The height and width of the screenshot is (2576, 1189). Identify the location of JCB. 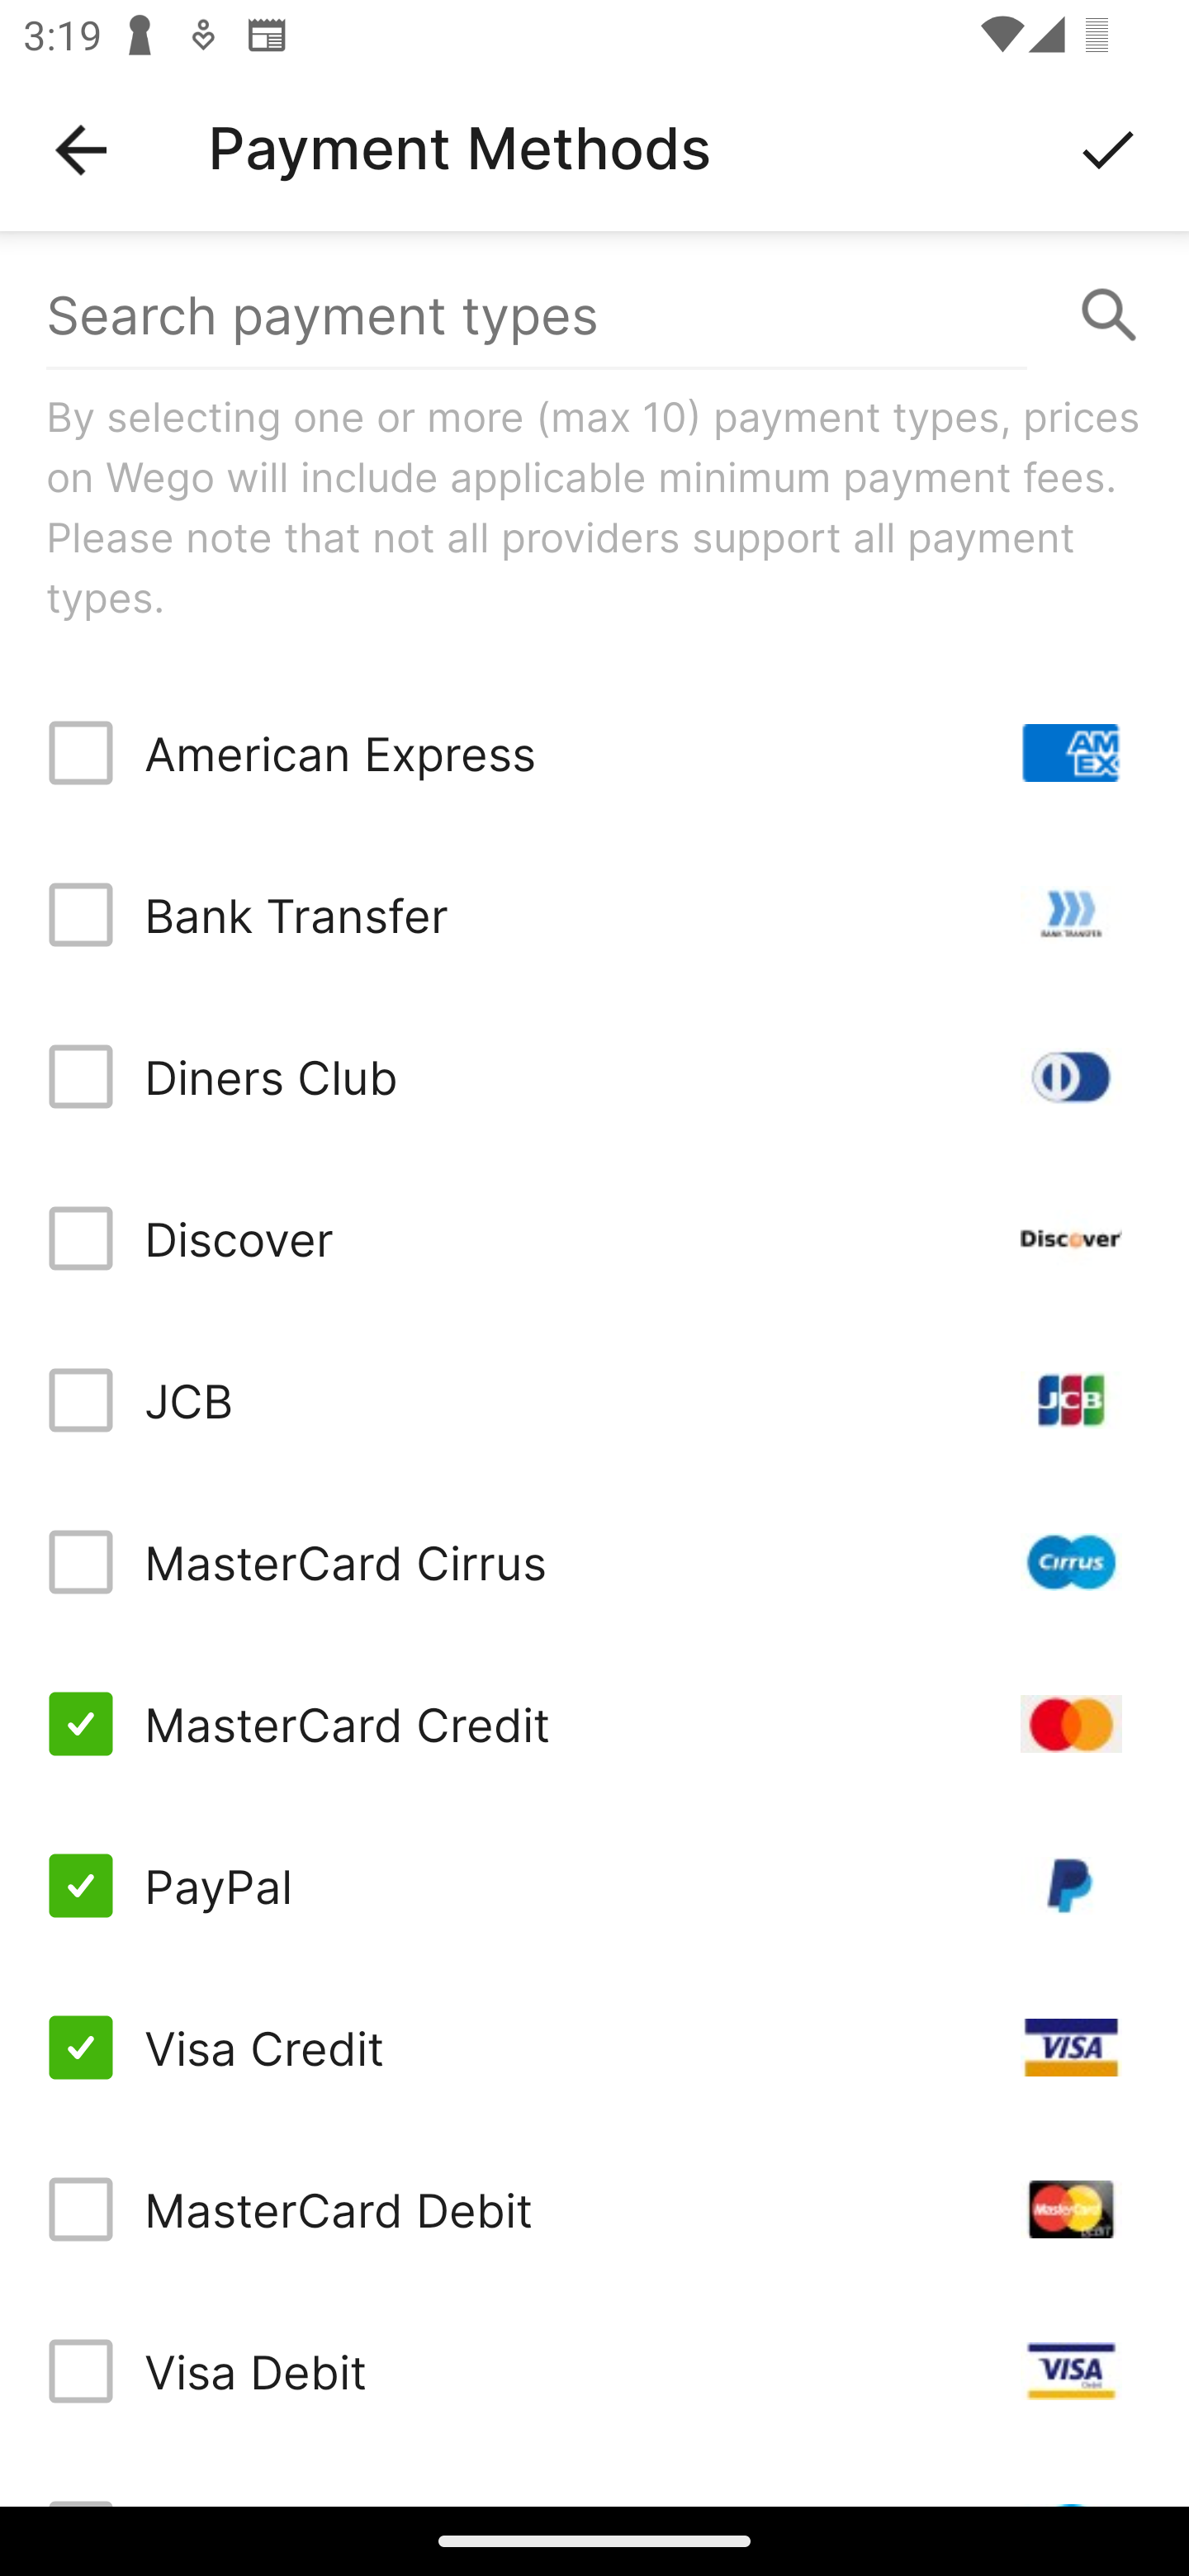
(594, 1399).